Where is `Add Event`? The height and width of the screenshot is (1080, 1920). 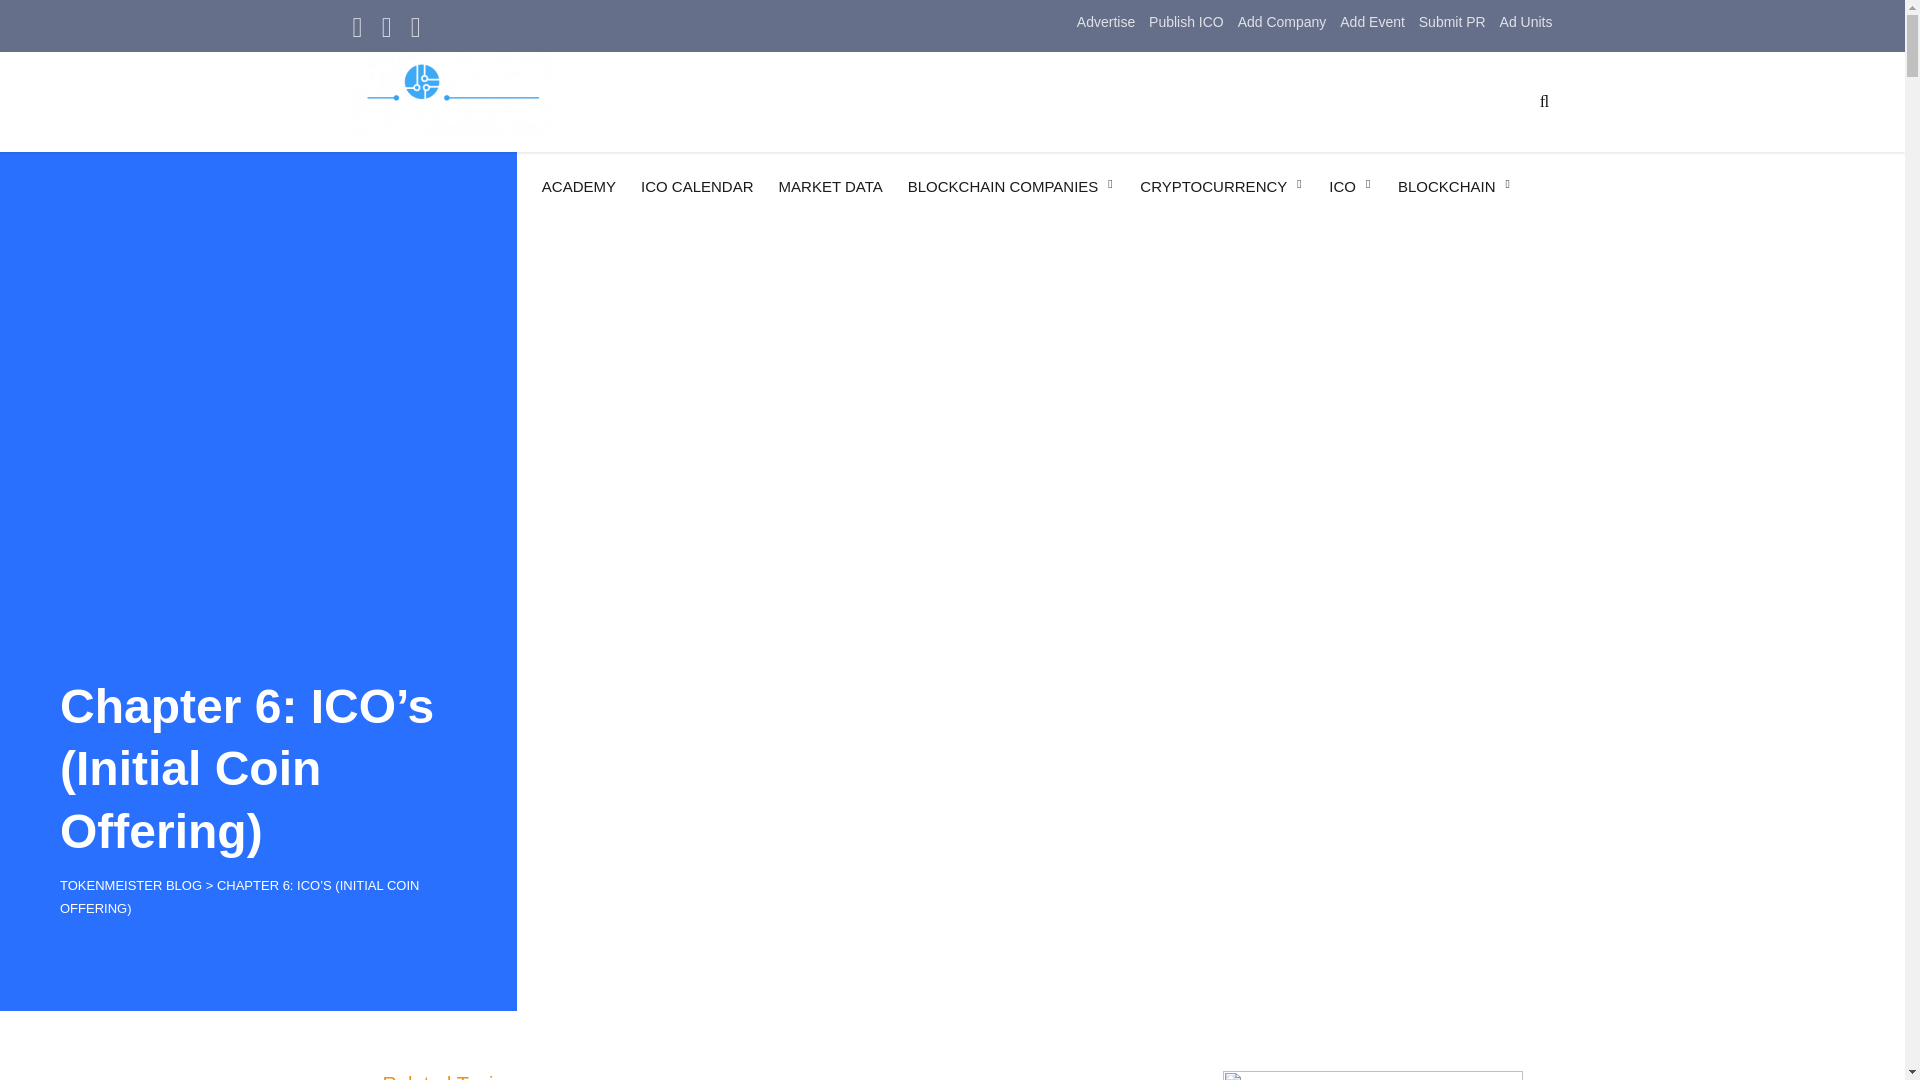 Add Event is located at coordinates (1372, 22).